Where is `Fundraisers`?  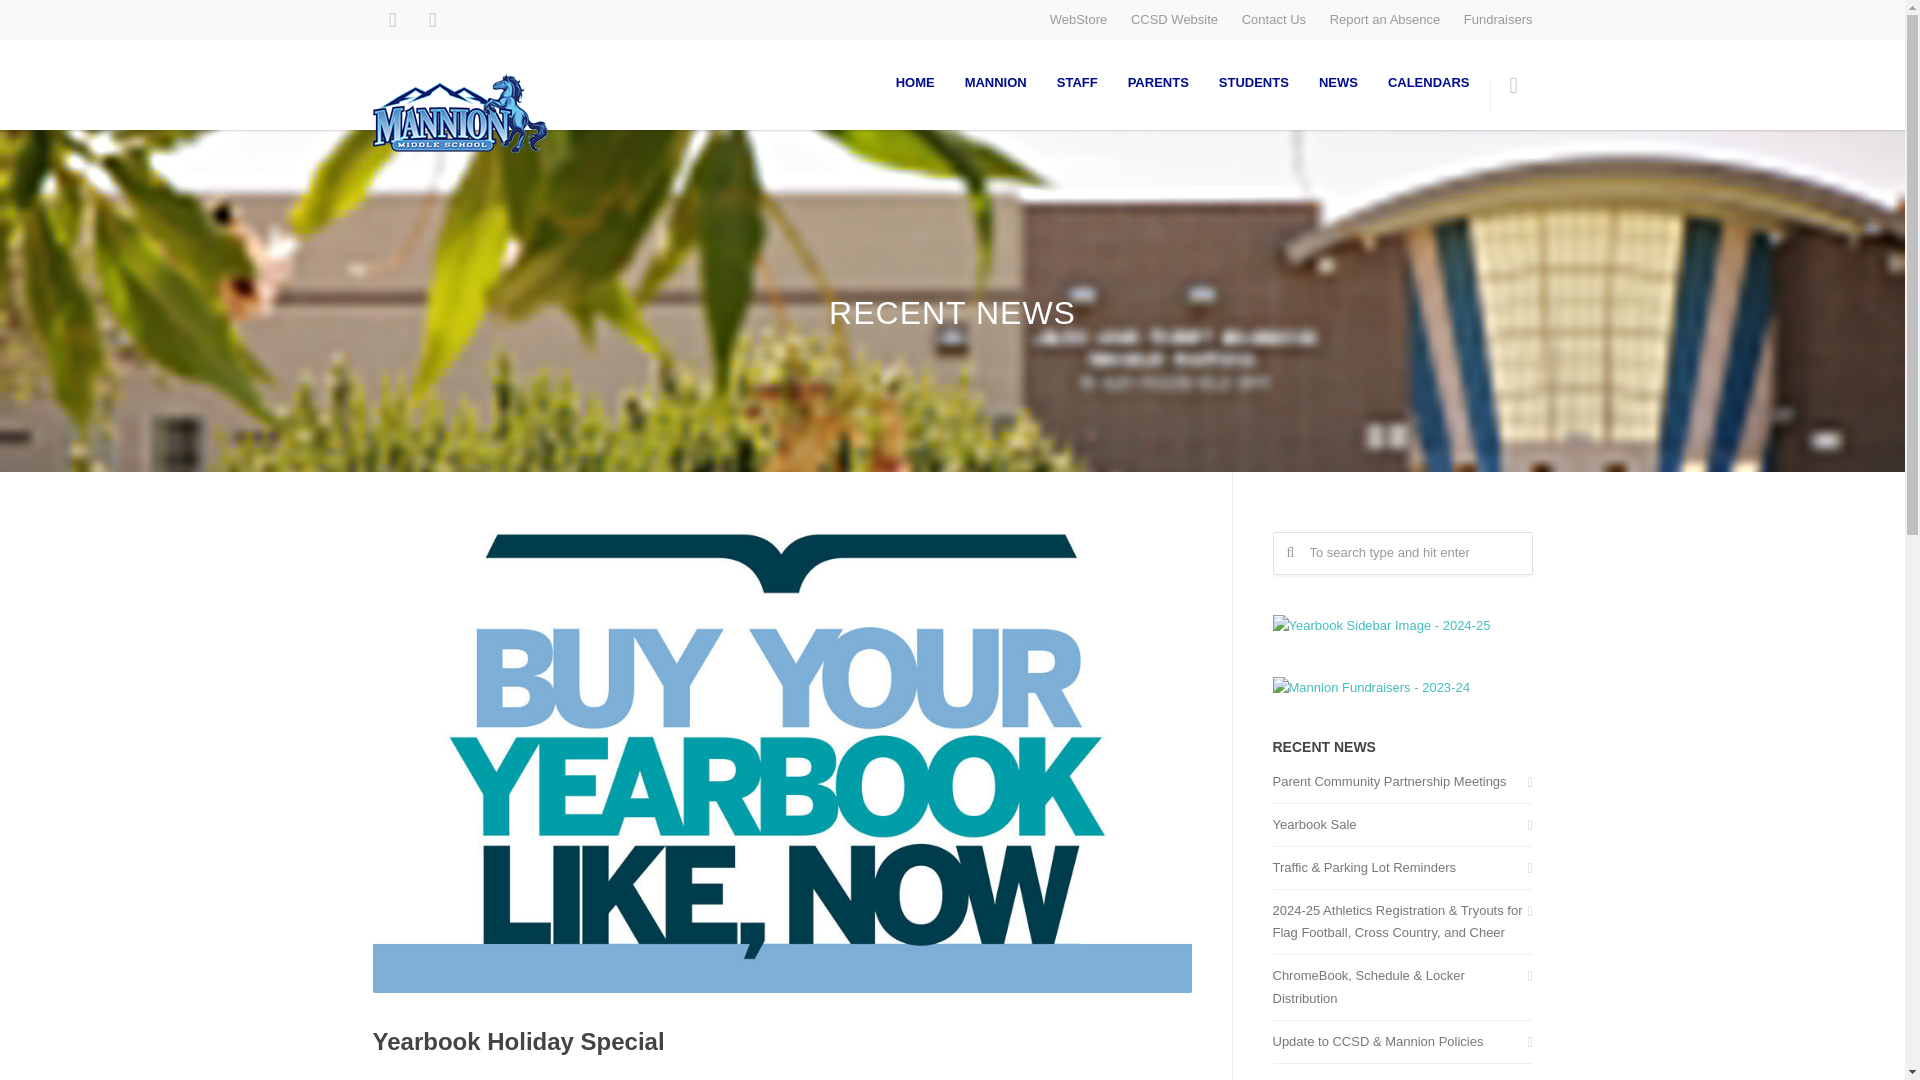
Fundraisers is located at coordinates (1498, 18).